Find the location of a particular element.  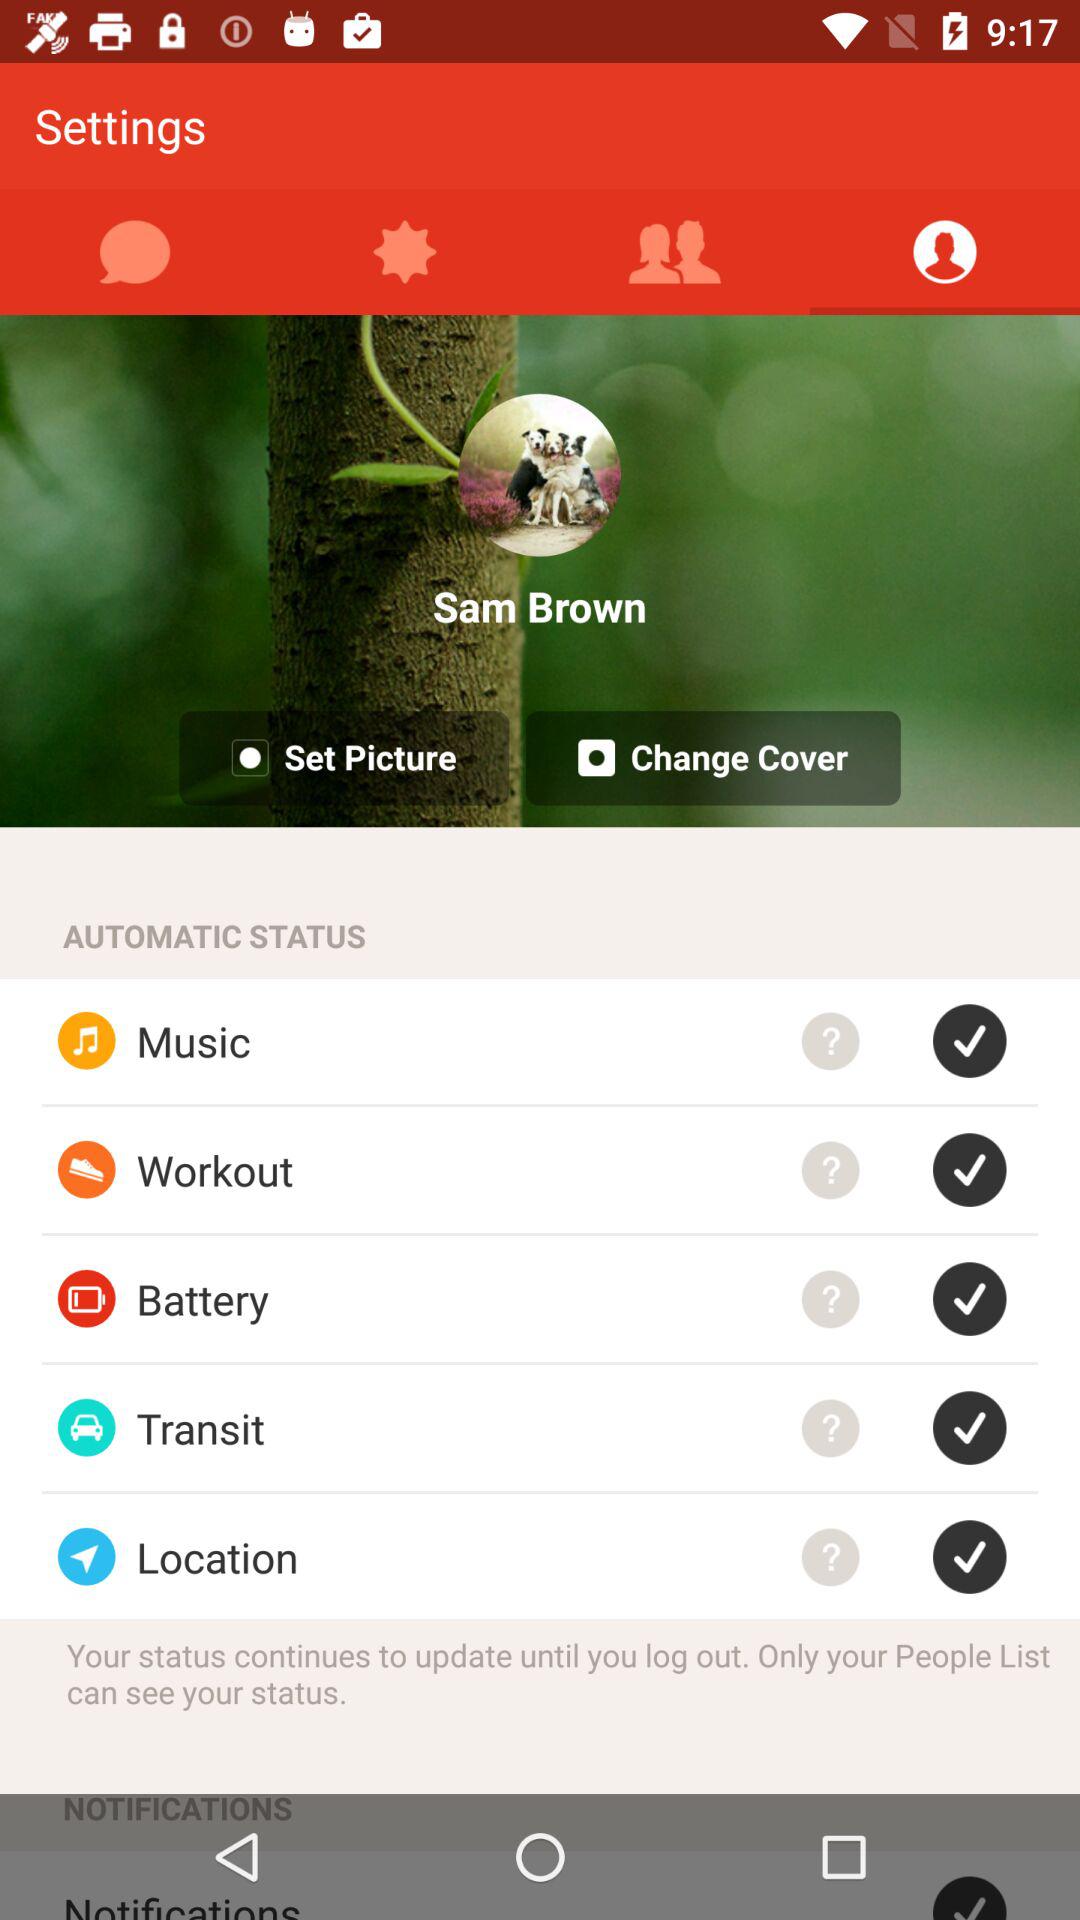

select tick mark which is at the right corner of the screen is located at coordinates (985, 1885).